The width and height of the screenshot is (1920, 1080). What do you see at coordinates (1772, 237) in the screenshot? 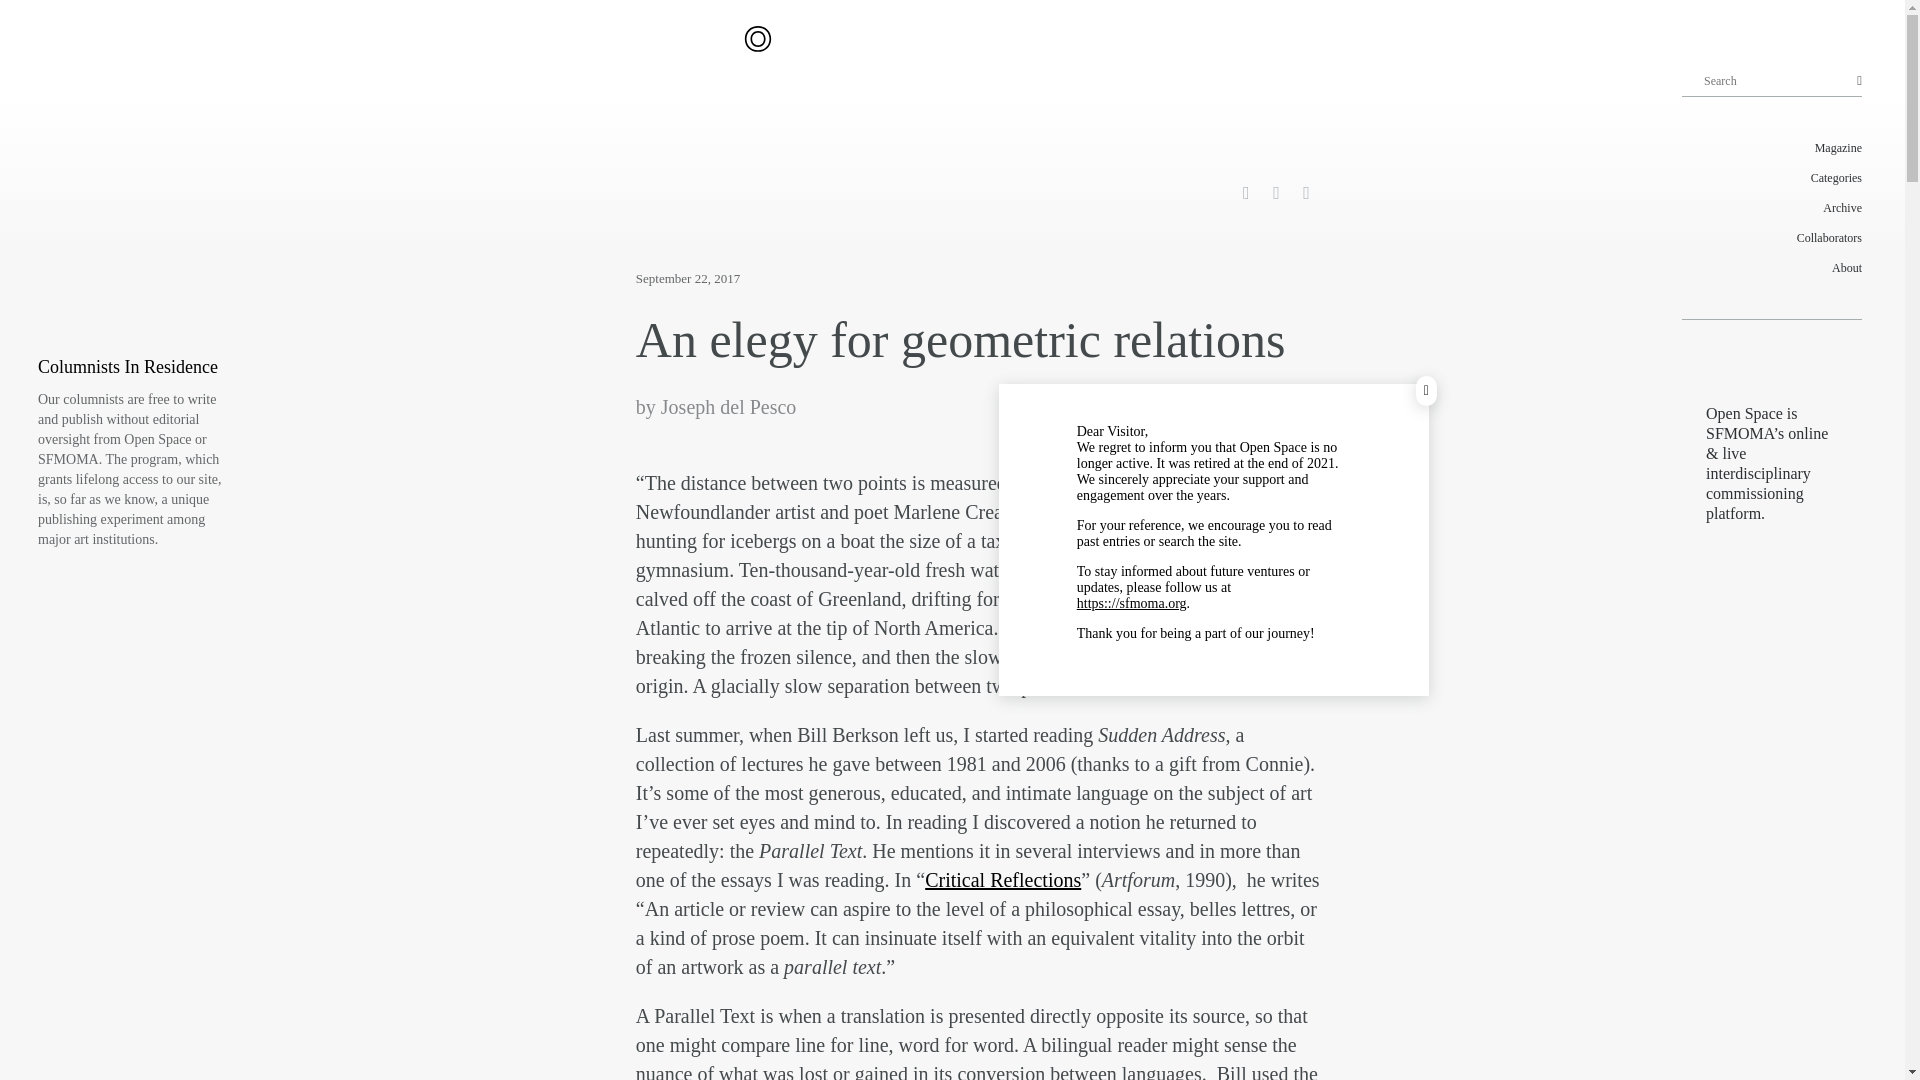
I see `Collaborators` at bounding box center [1772, 237].